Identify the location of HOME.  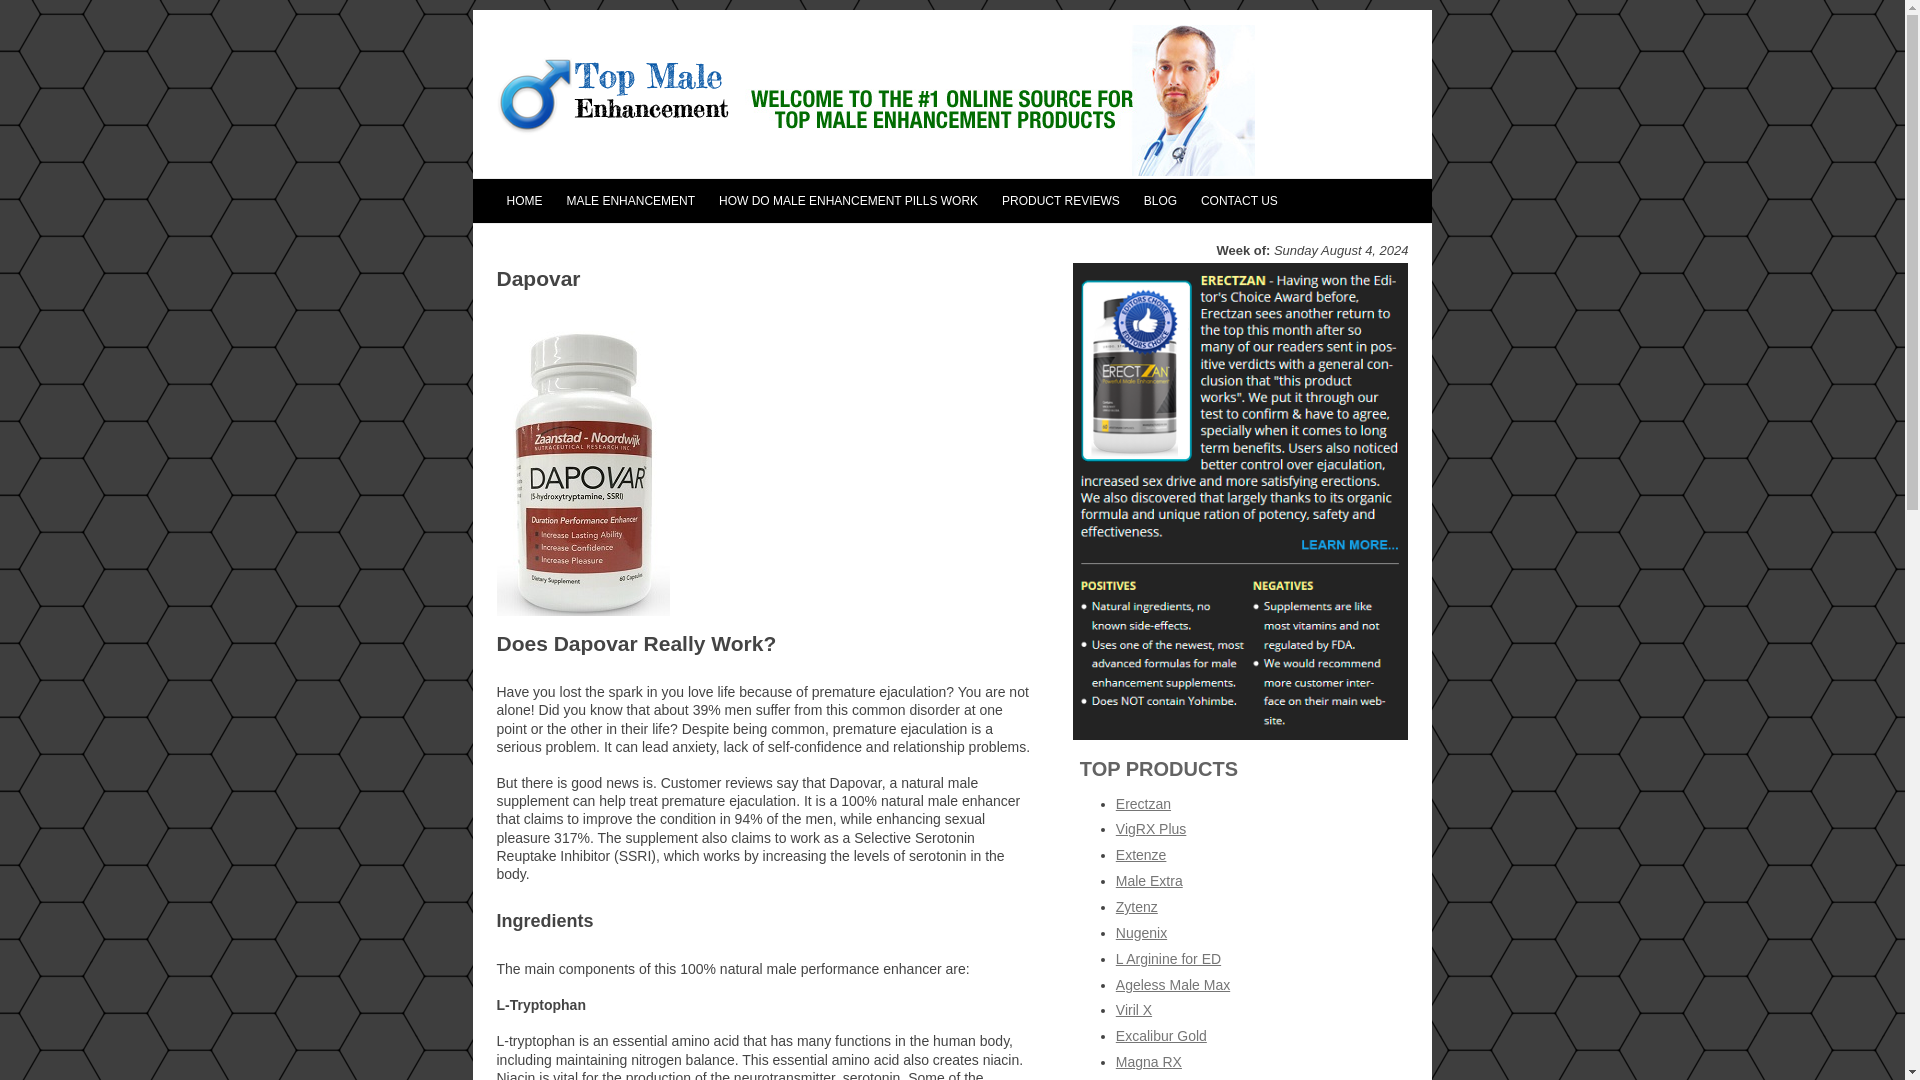
(524, 200).